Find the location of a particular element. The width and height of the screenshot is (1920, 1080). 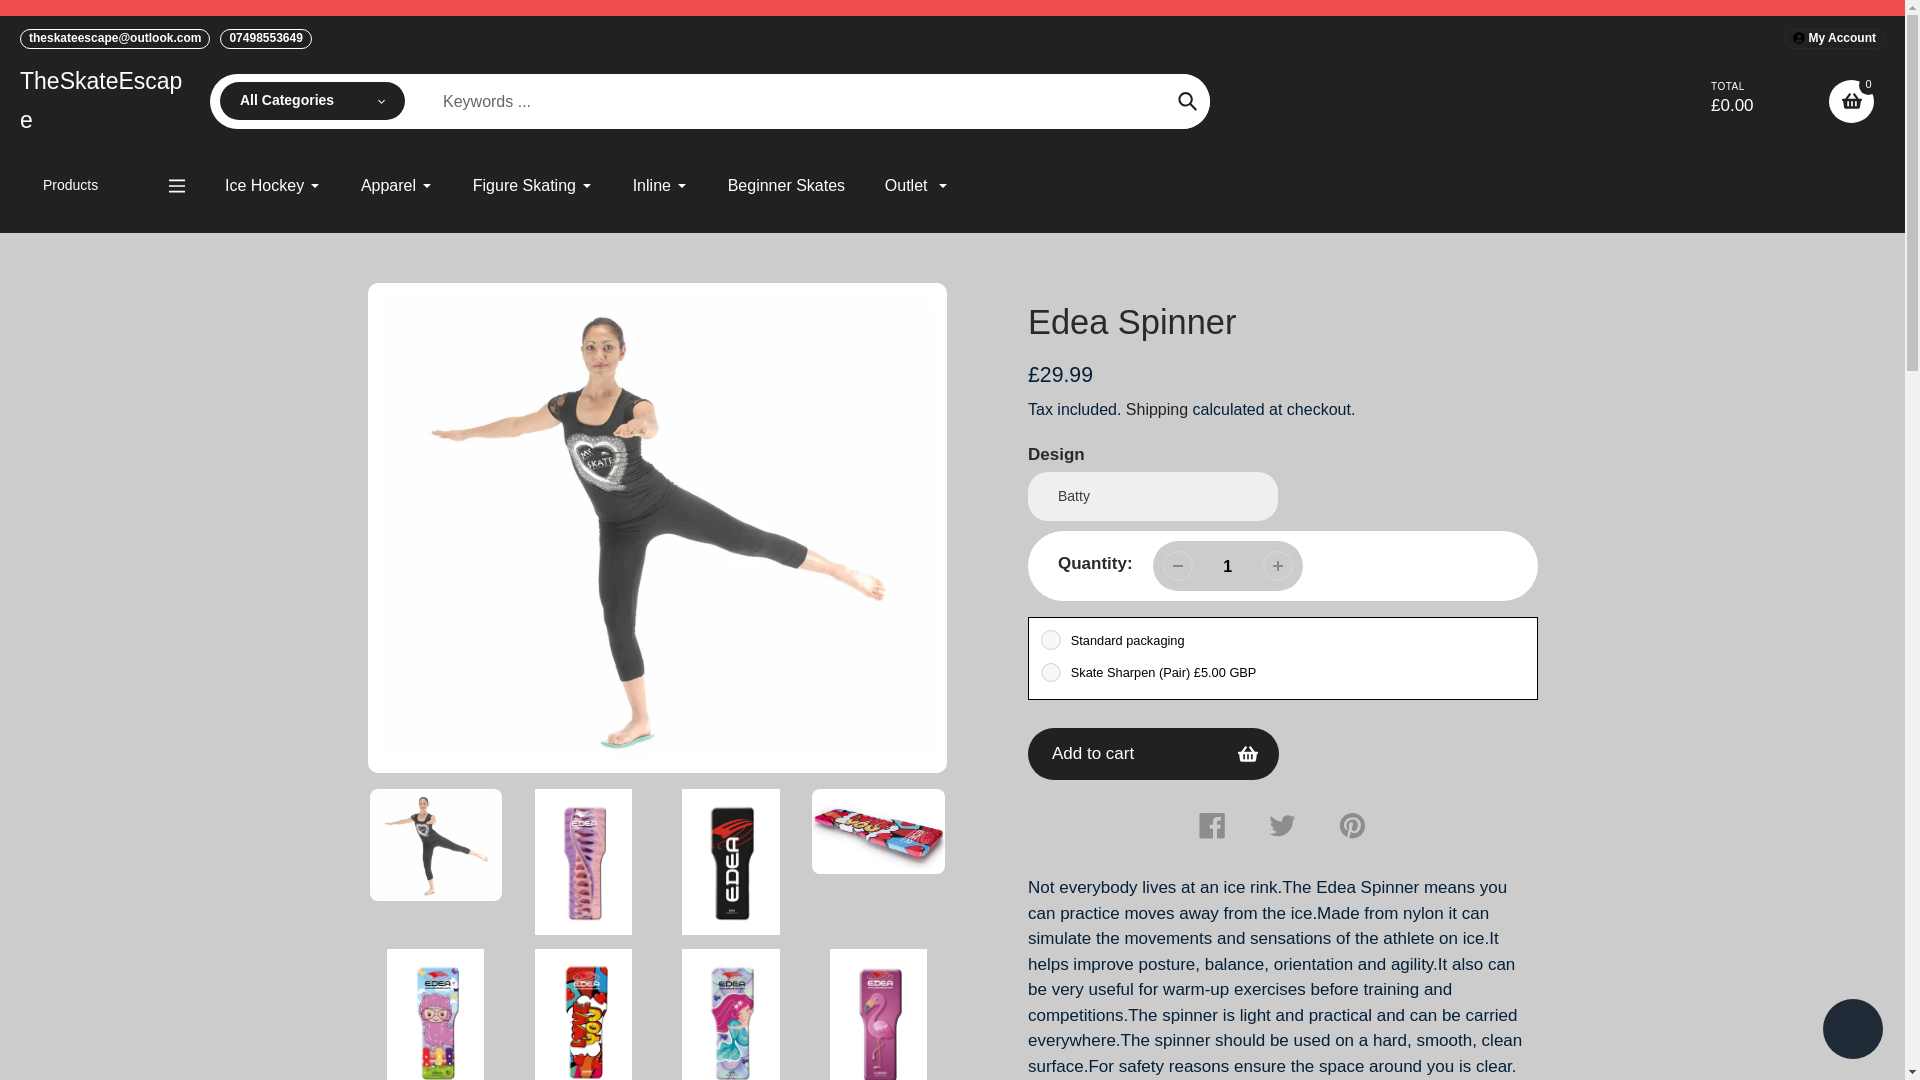

40717471187059 is located at coordinates (1050, 672).